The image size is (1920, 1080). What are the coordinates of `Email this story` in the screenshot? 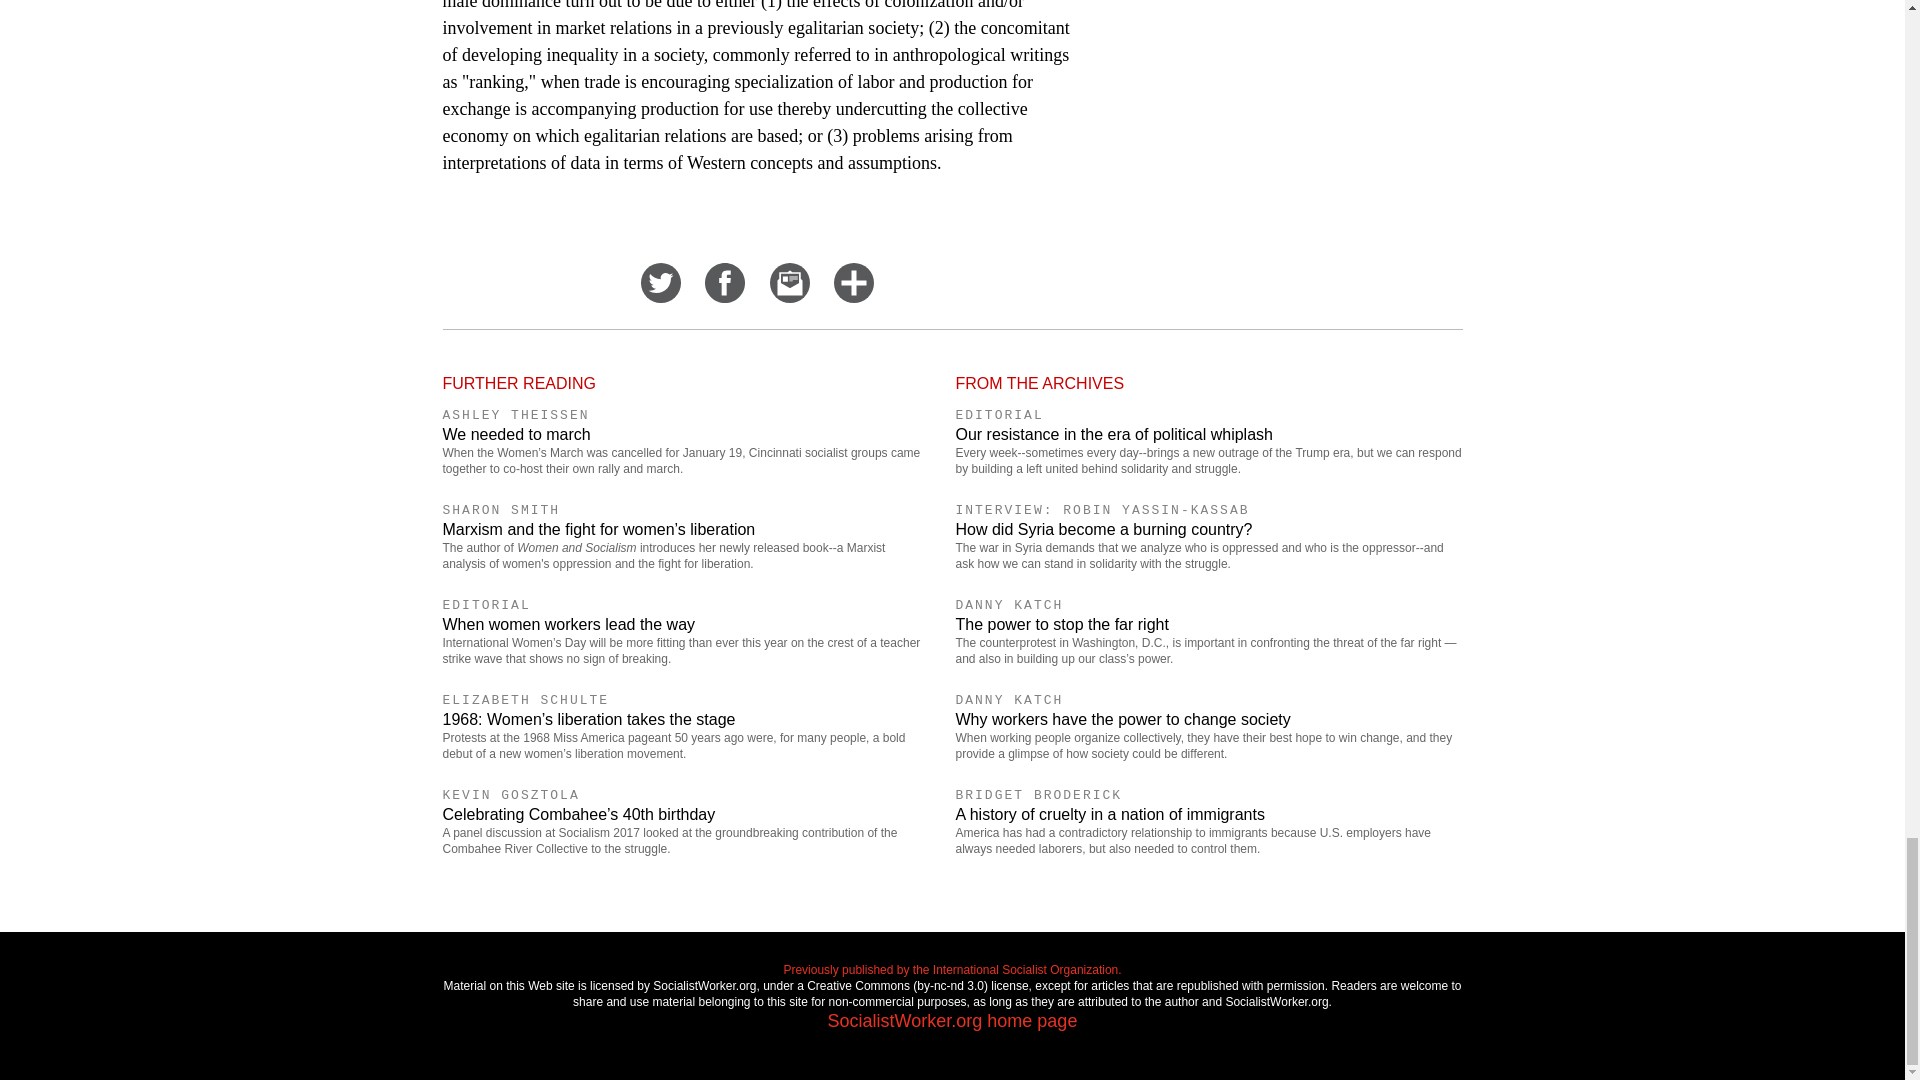 It's located at (790, 296).